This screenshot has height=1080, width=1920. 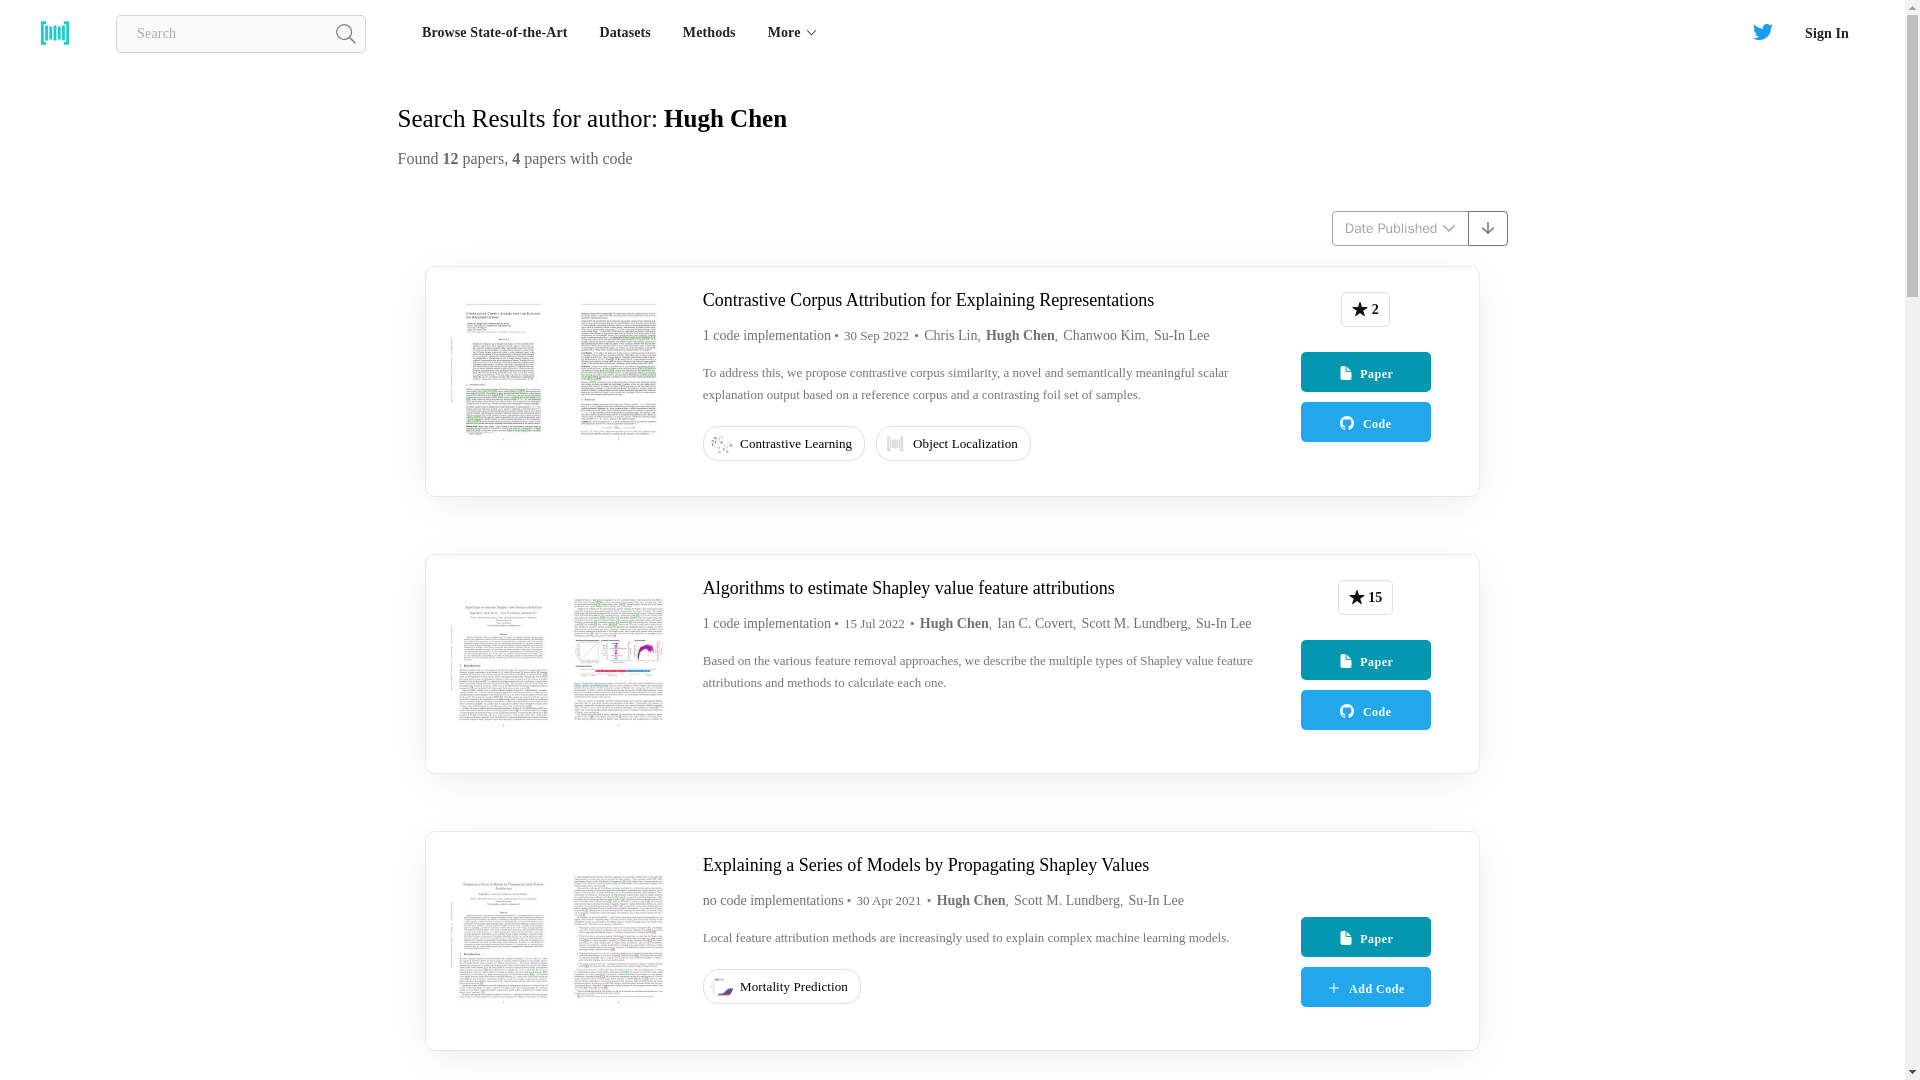 I want to click on Sign In, so click(x=1826, y=32).